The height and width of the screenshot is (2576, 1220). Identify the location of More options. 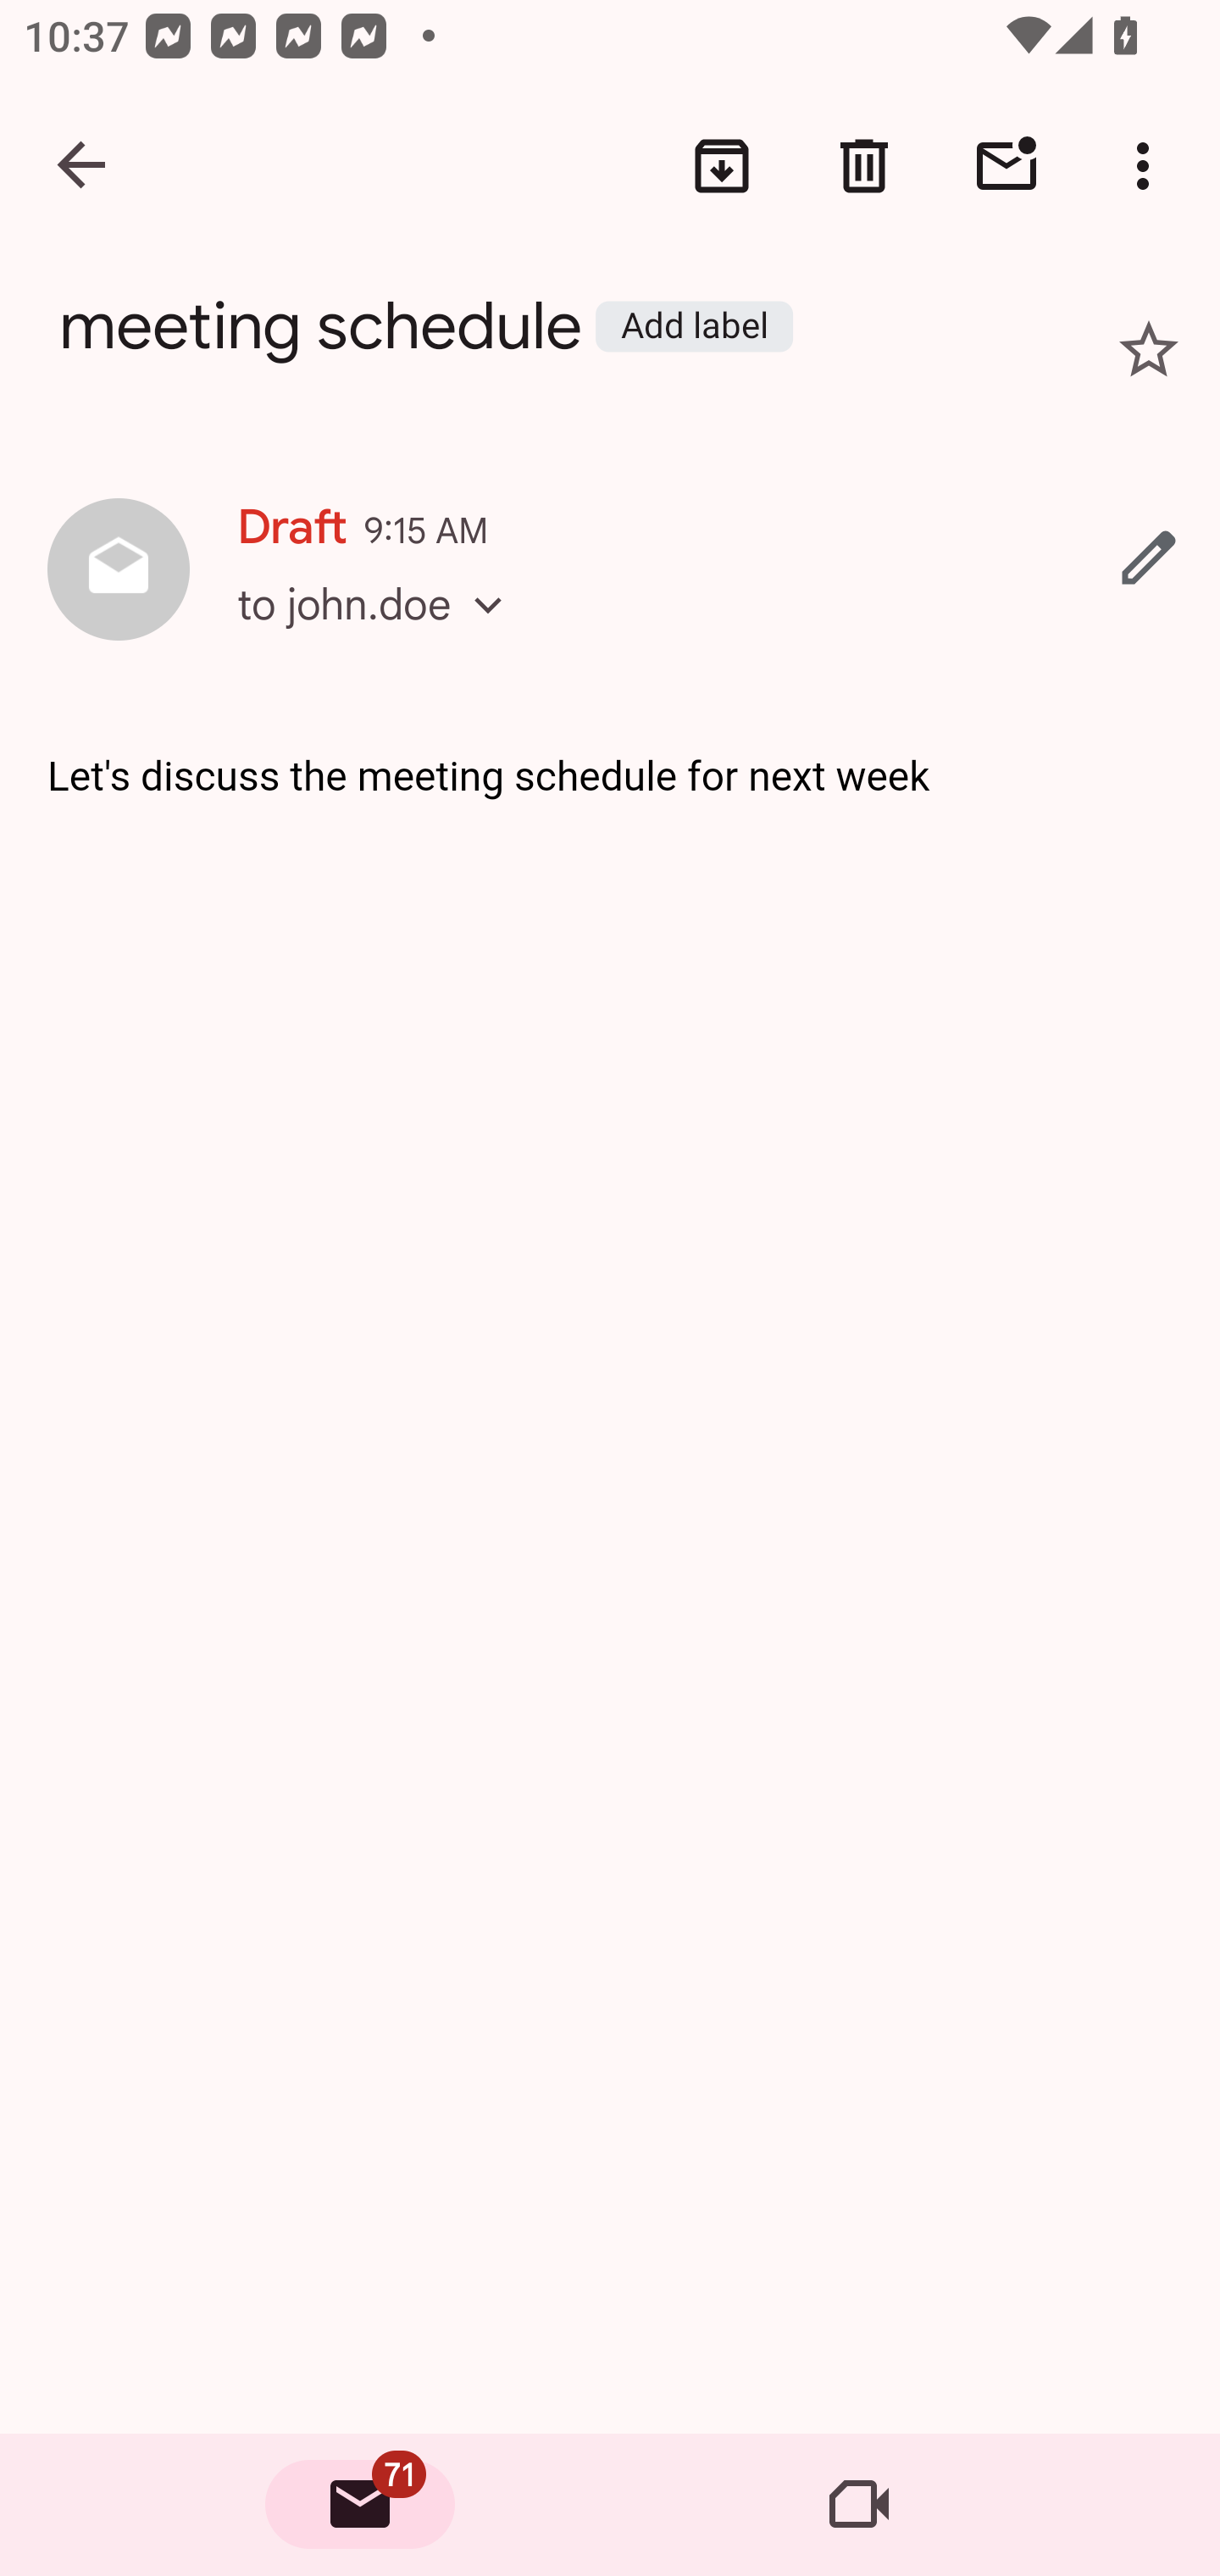
(1149, 166).